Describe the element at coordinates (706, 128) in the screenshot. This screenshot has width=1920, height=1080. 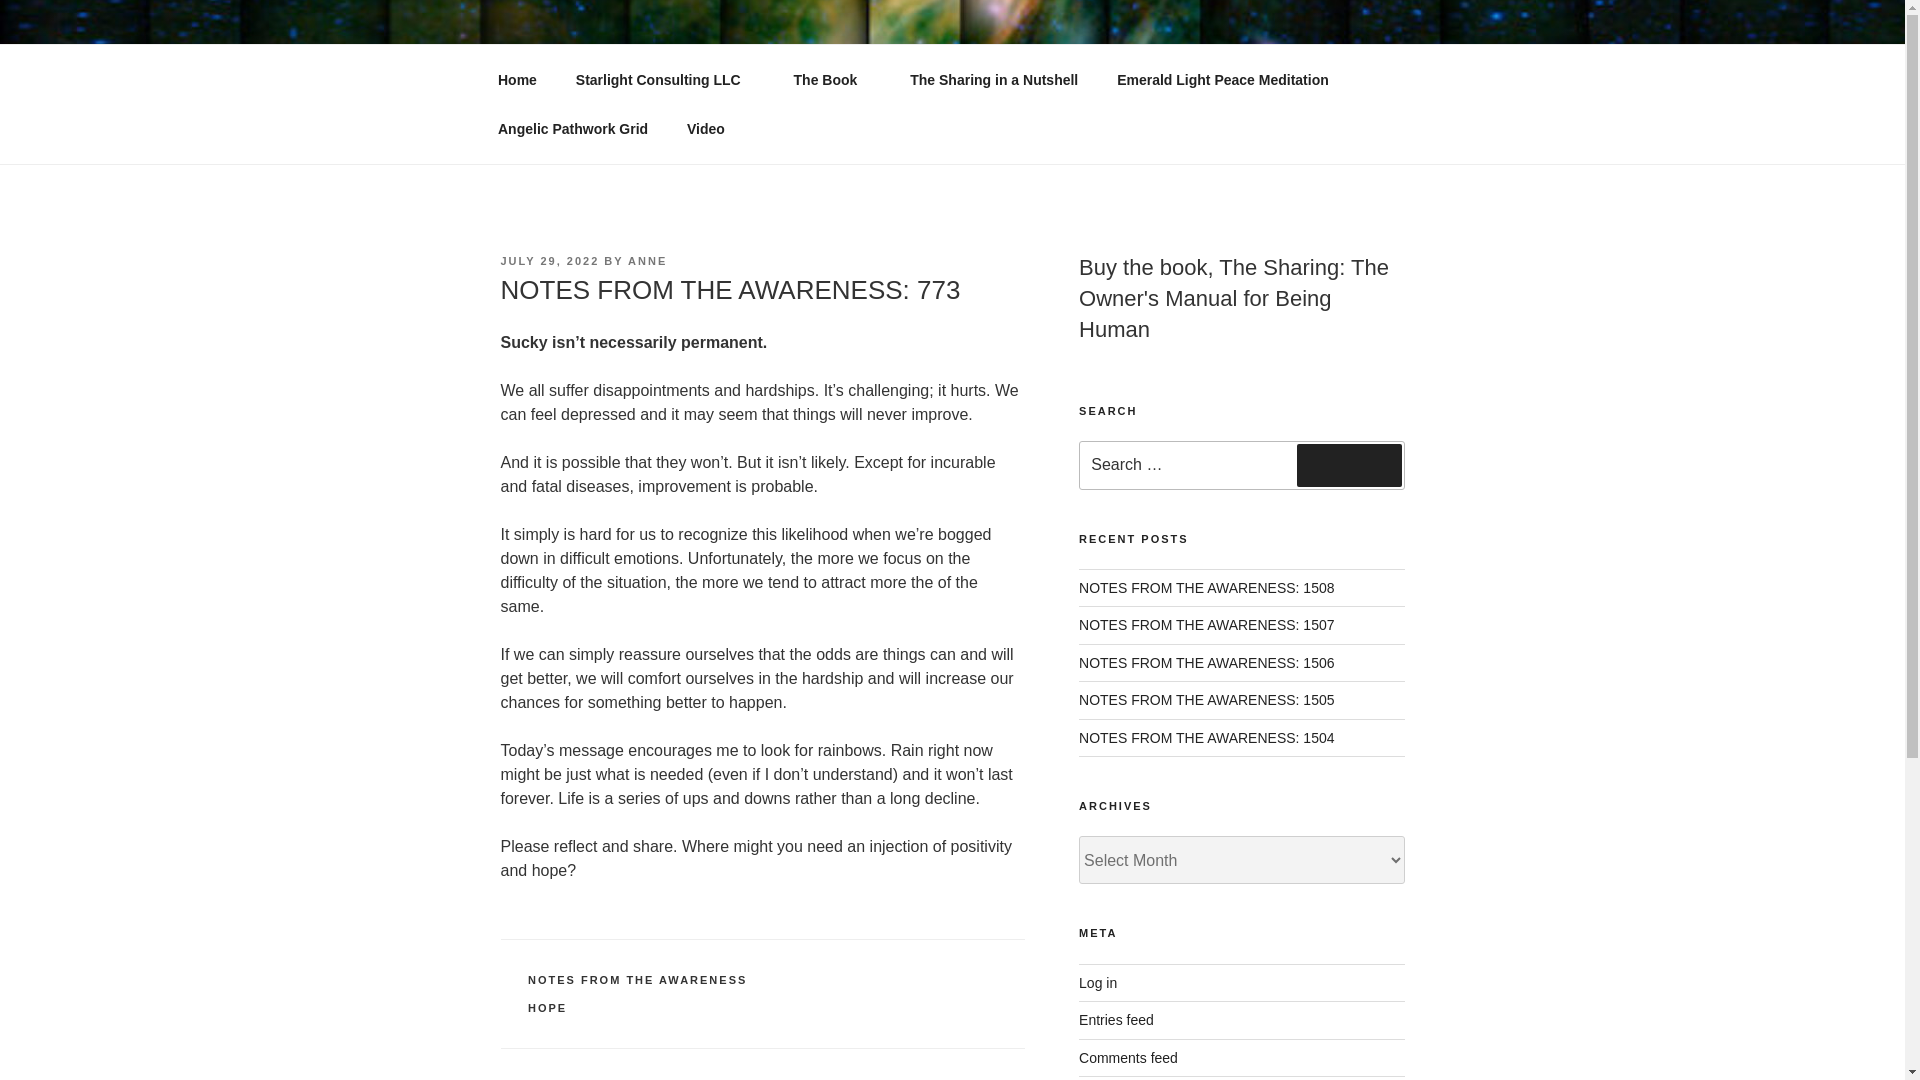
I see `Video` at that location.